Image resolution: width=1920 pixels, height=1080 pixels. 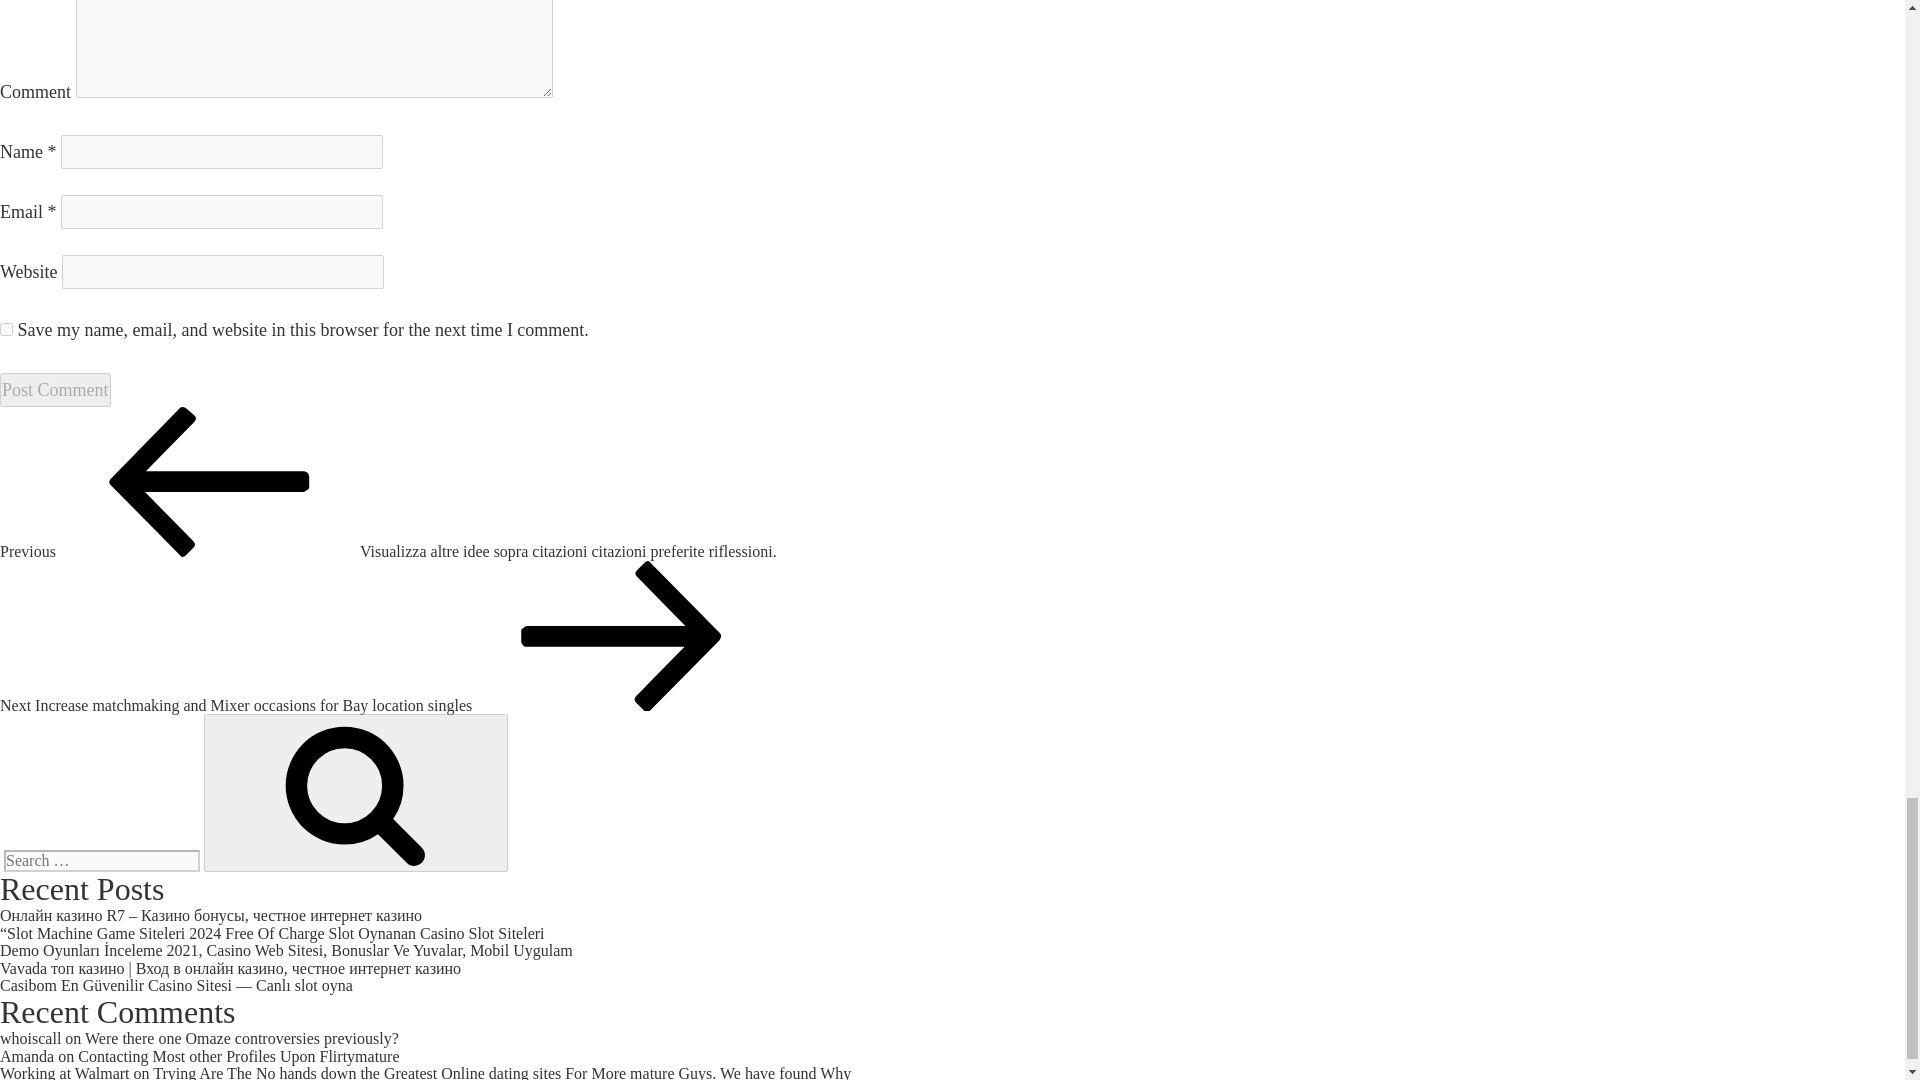 What do you see at coordinates (238, 1056) in the screenshot?
I see `Contacting Most other Profiles Upon Flirtymature` at bounding box center [238, 1056].